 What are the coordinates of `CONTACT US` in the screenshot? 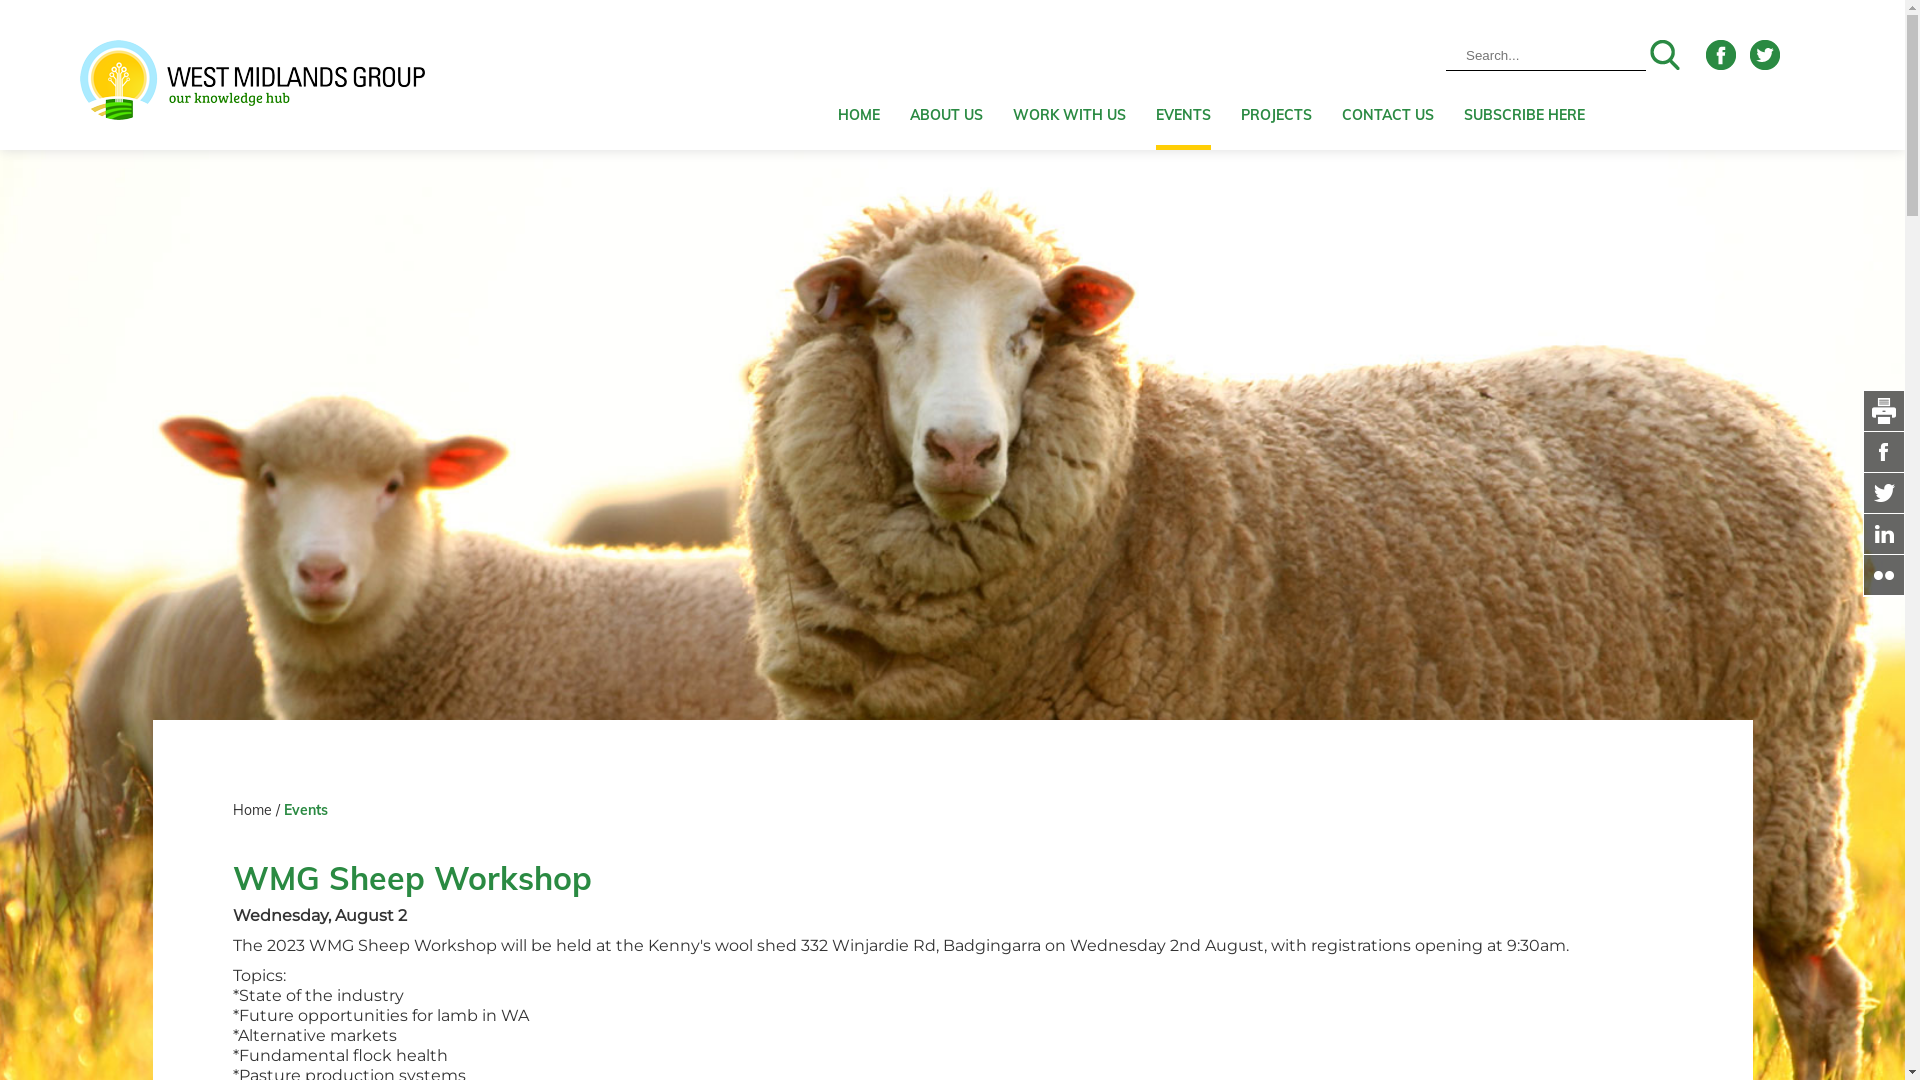 It's located at (1388, 75).